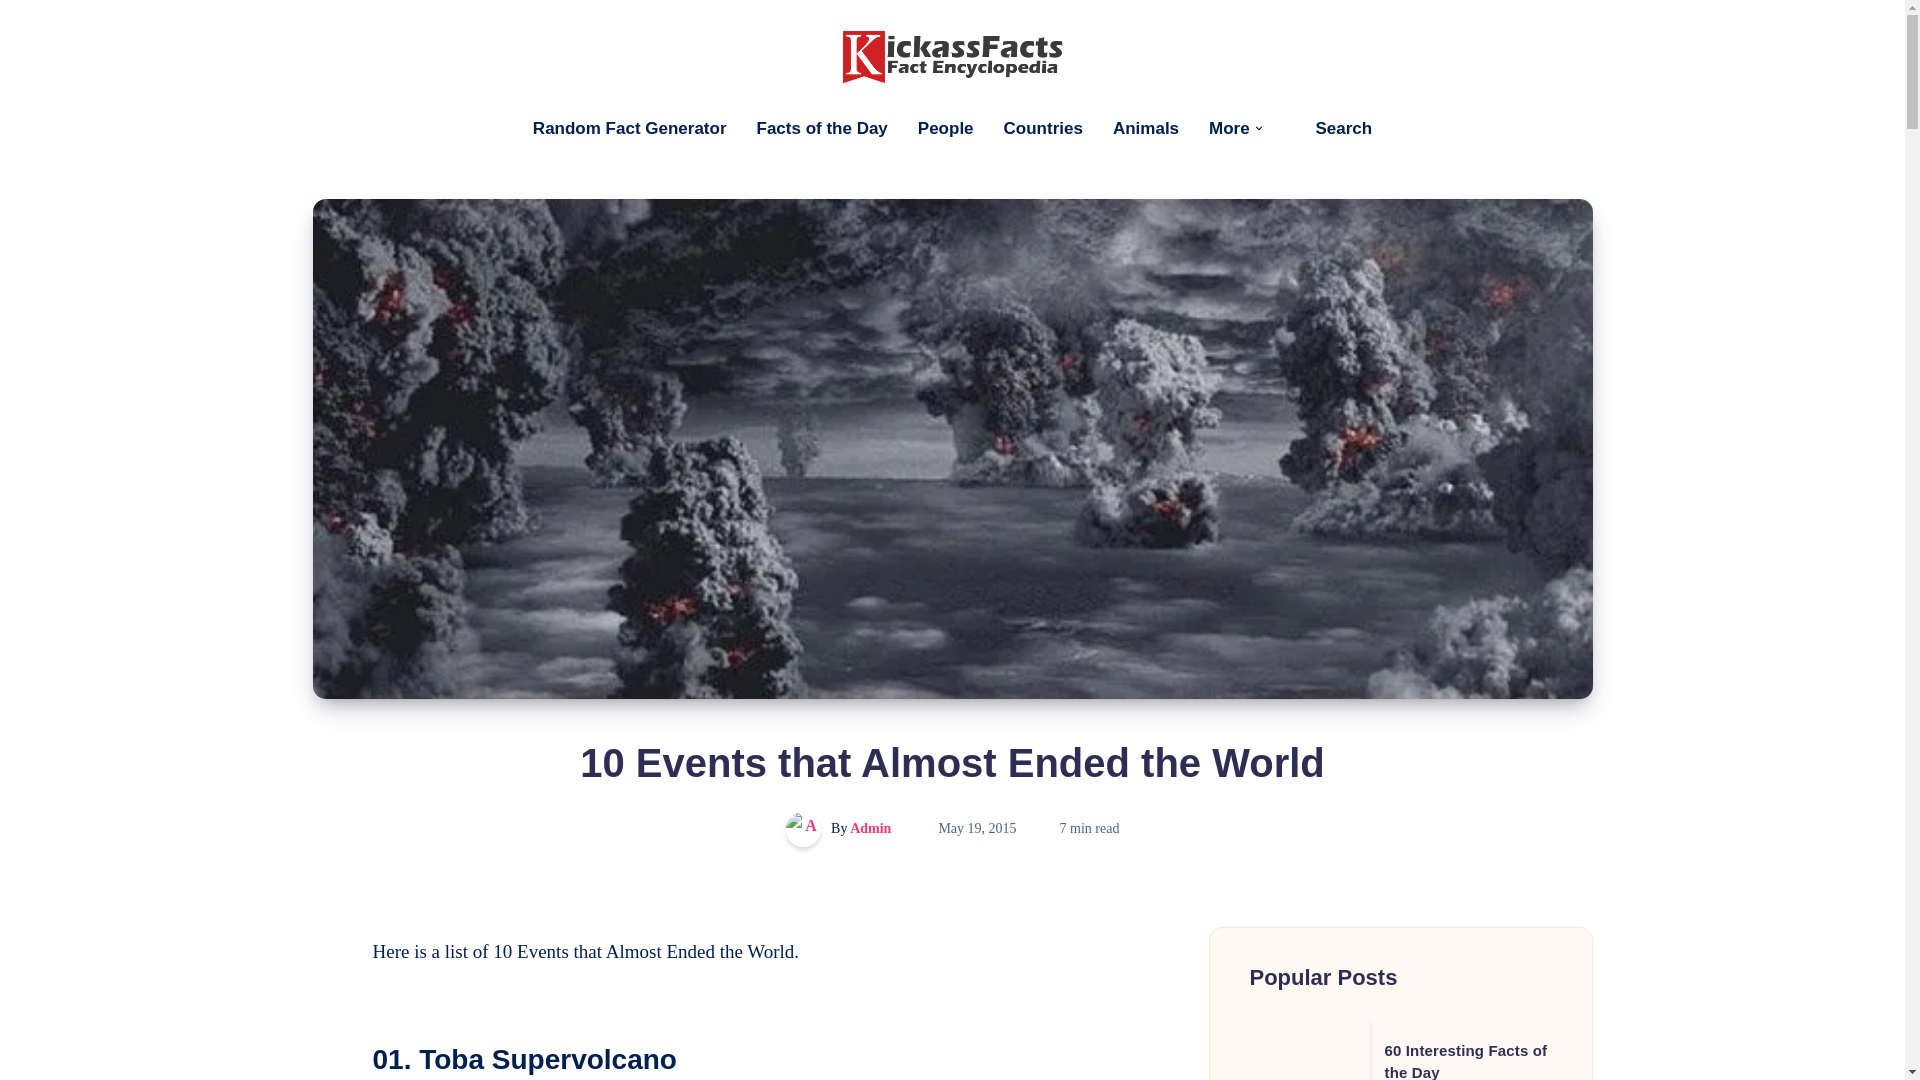 The height and width of the screenshot is (1080, 1920). Describe the element at coordinates (822, 128) in the screenshot. I see `Facts of the Day` at that location.